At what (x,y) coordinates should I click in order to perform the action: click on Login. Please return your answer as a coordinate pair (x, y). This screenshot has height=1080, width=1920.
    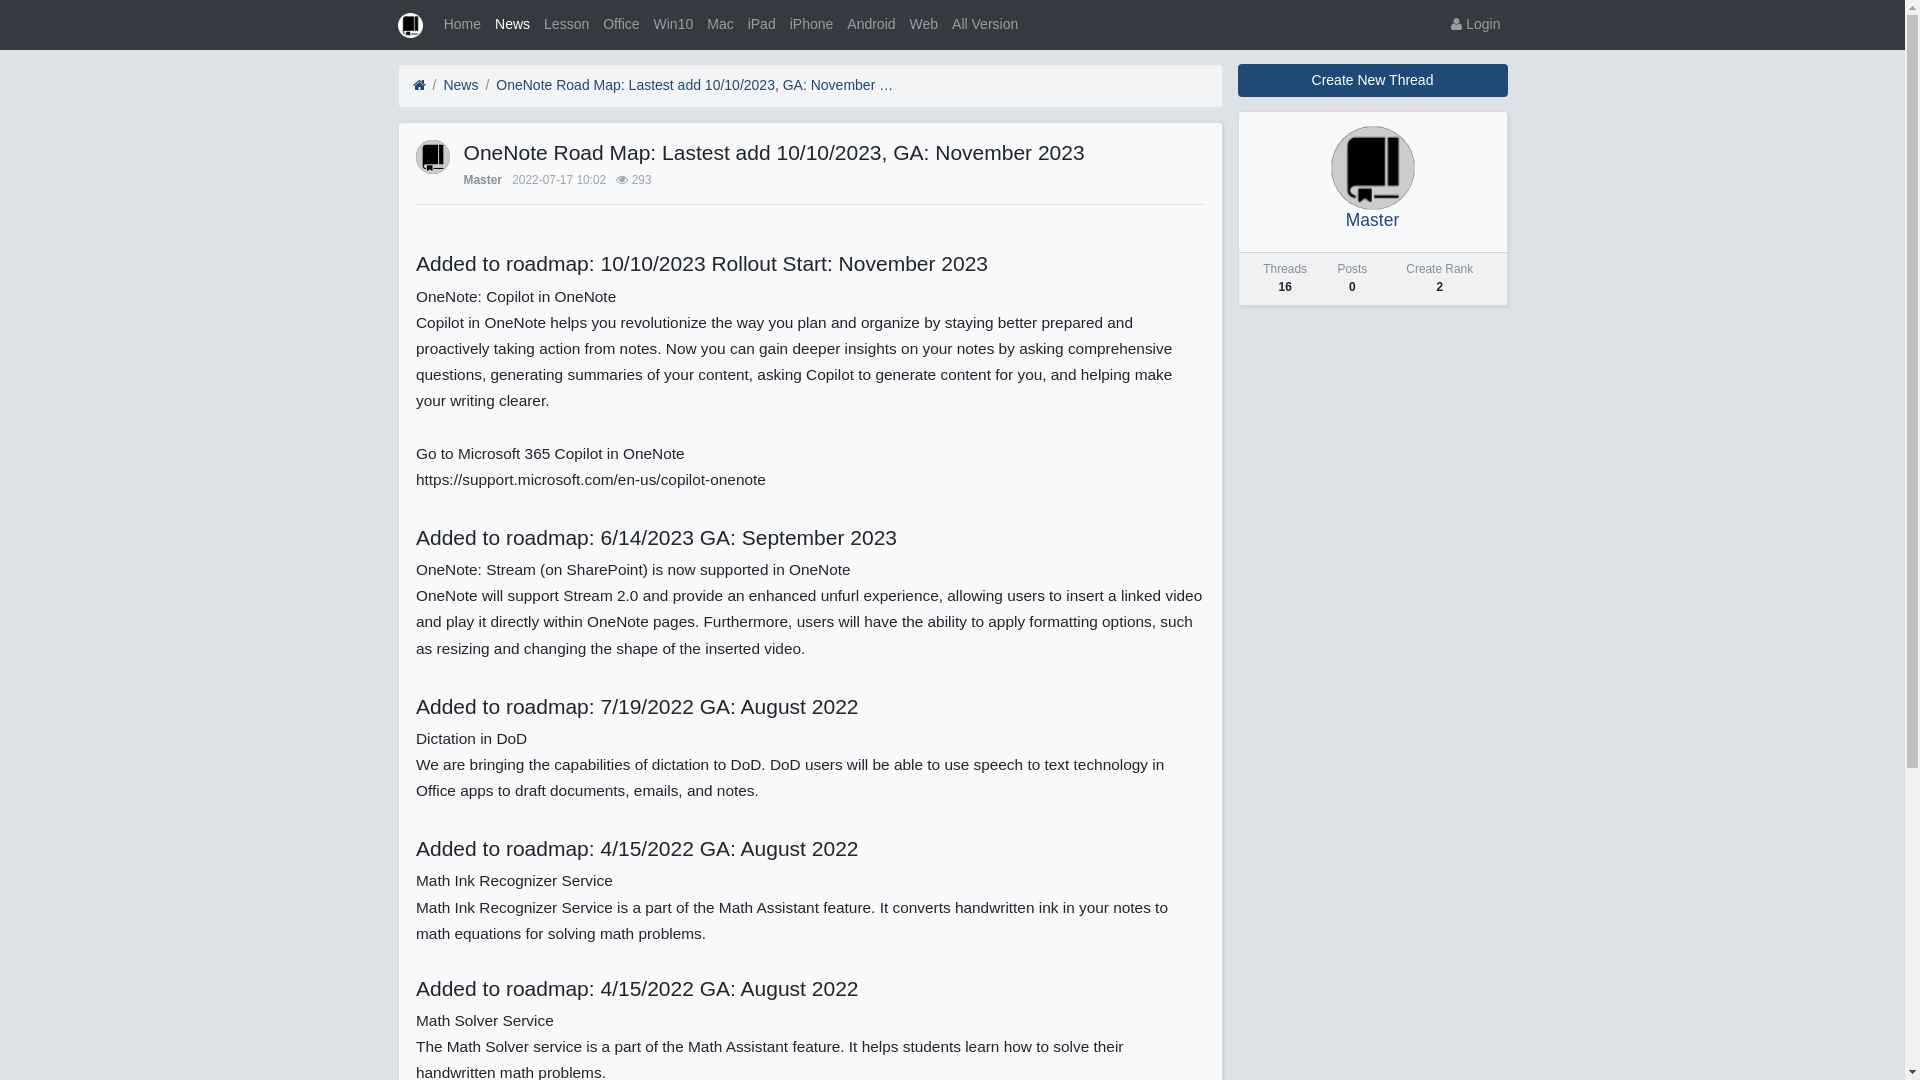
    Looking at the image, I should click on (1476, 24).